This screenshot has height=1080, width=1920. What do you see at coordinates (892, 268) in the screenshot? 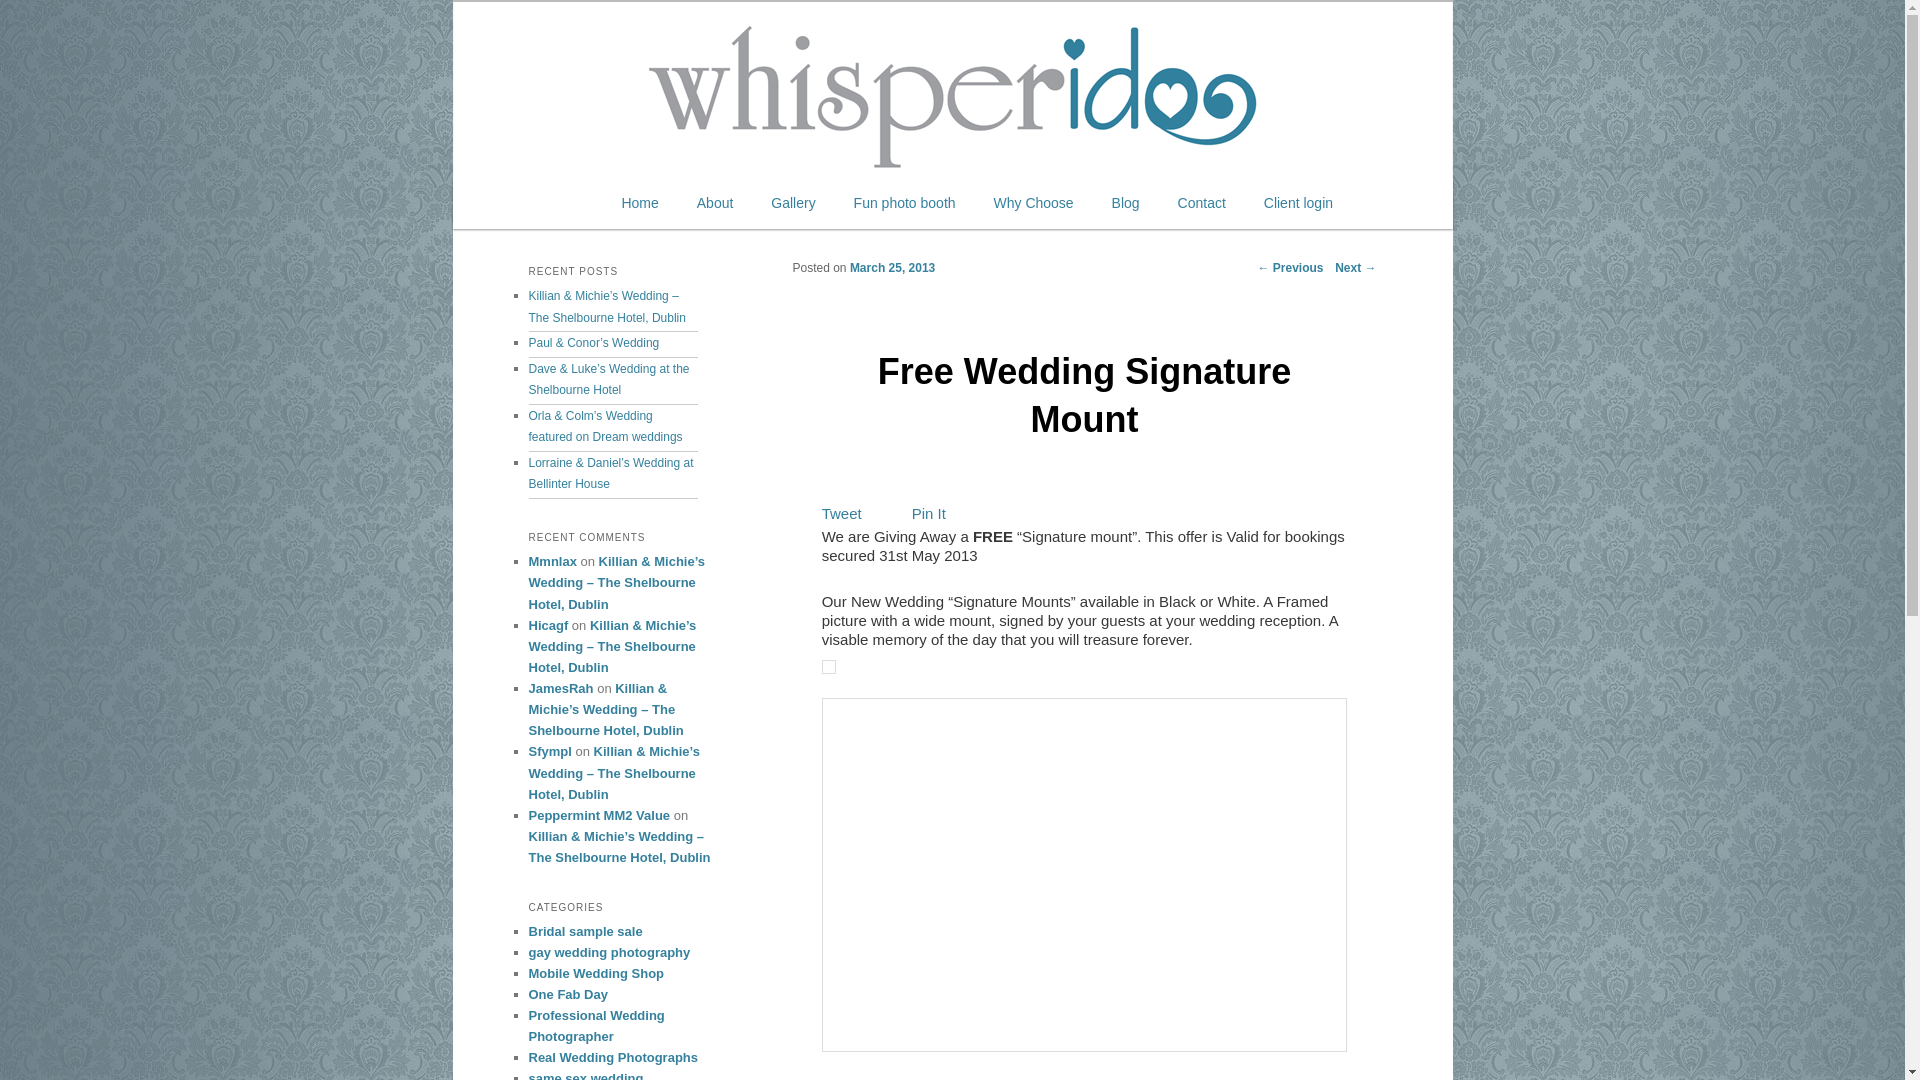
I see `March 25, 2013` at bounding box center [892, 268].